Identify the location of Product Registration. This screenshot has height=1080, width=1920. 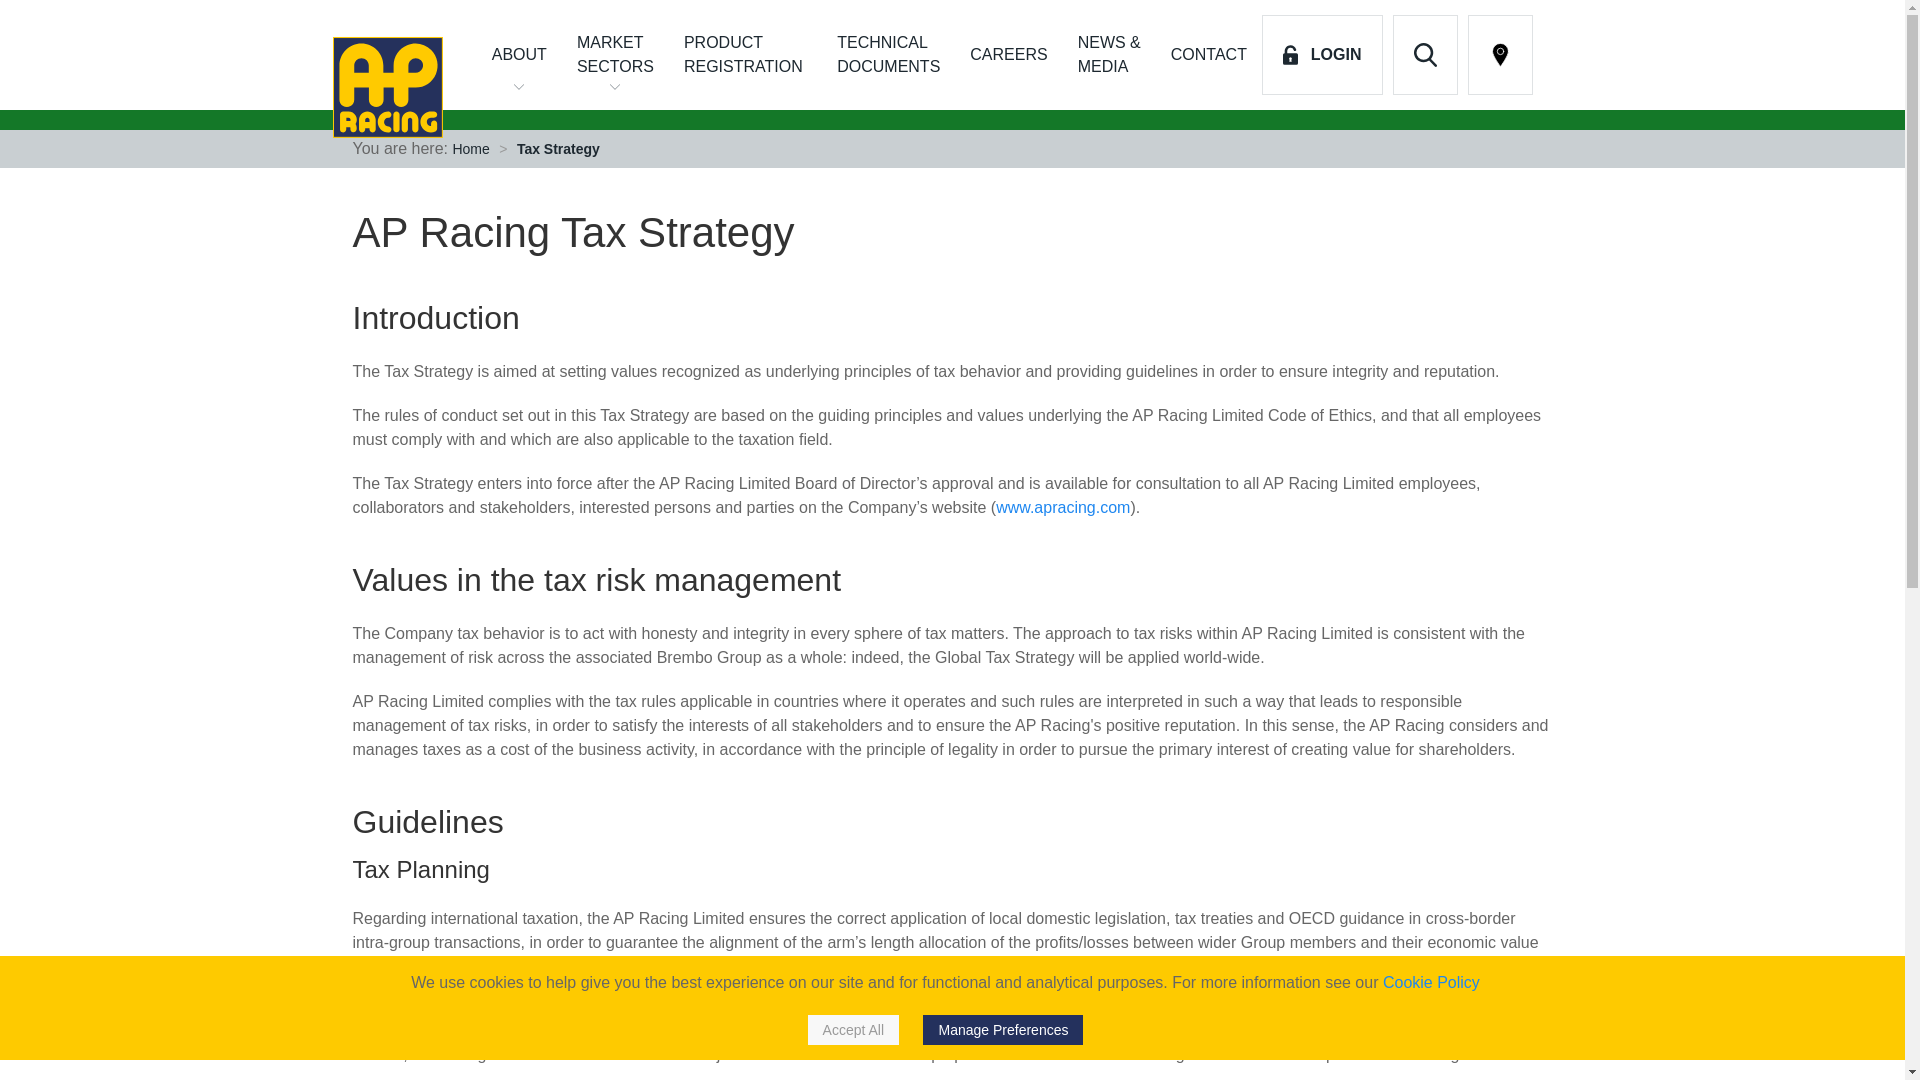
(744, 55).